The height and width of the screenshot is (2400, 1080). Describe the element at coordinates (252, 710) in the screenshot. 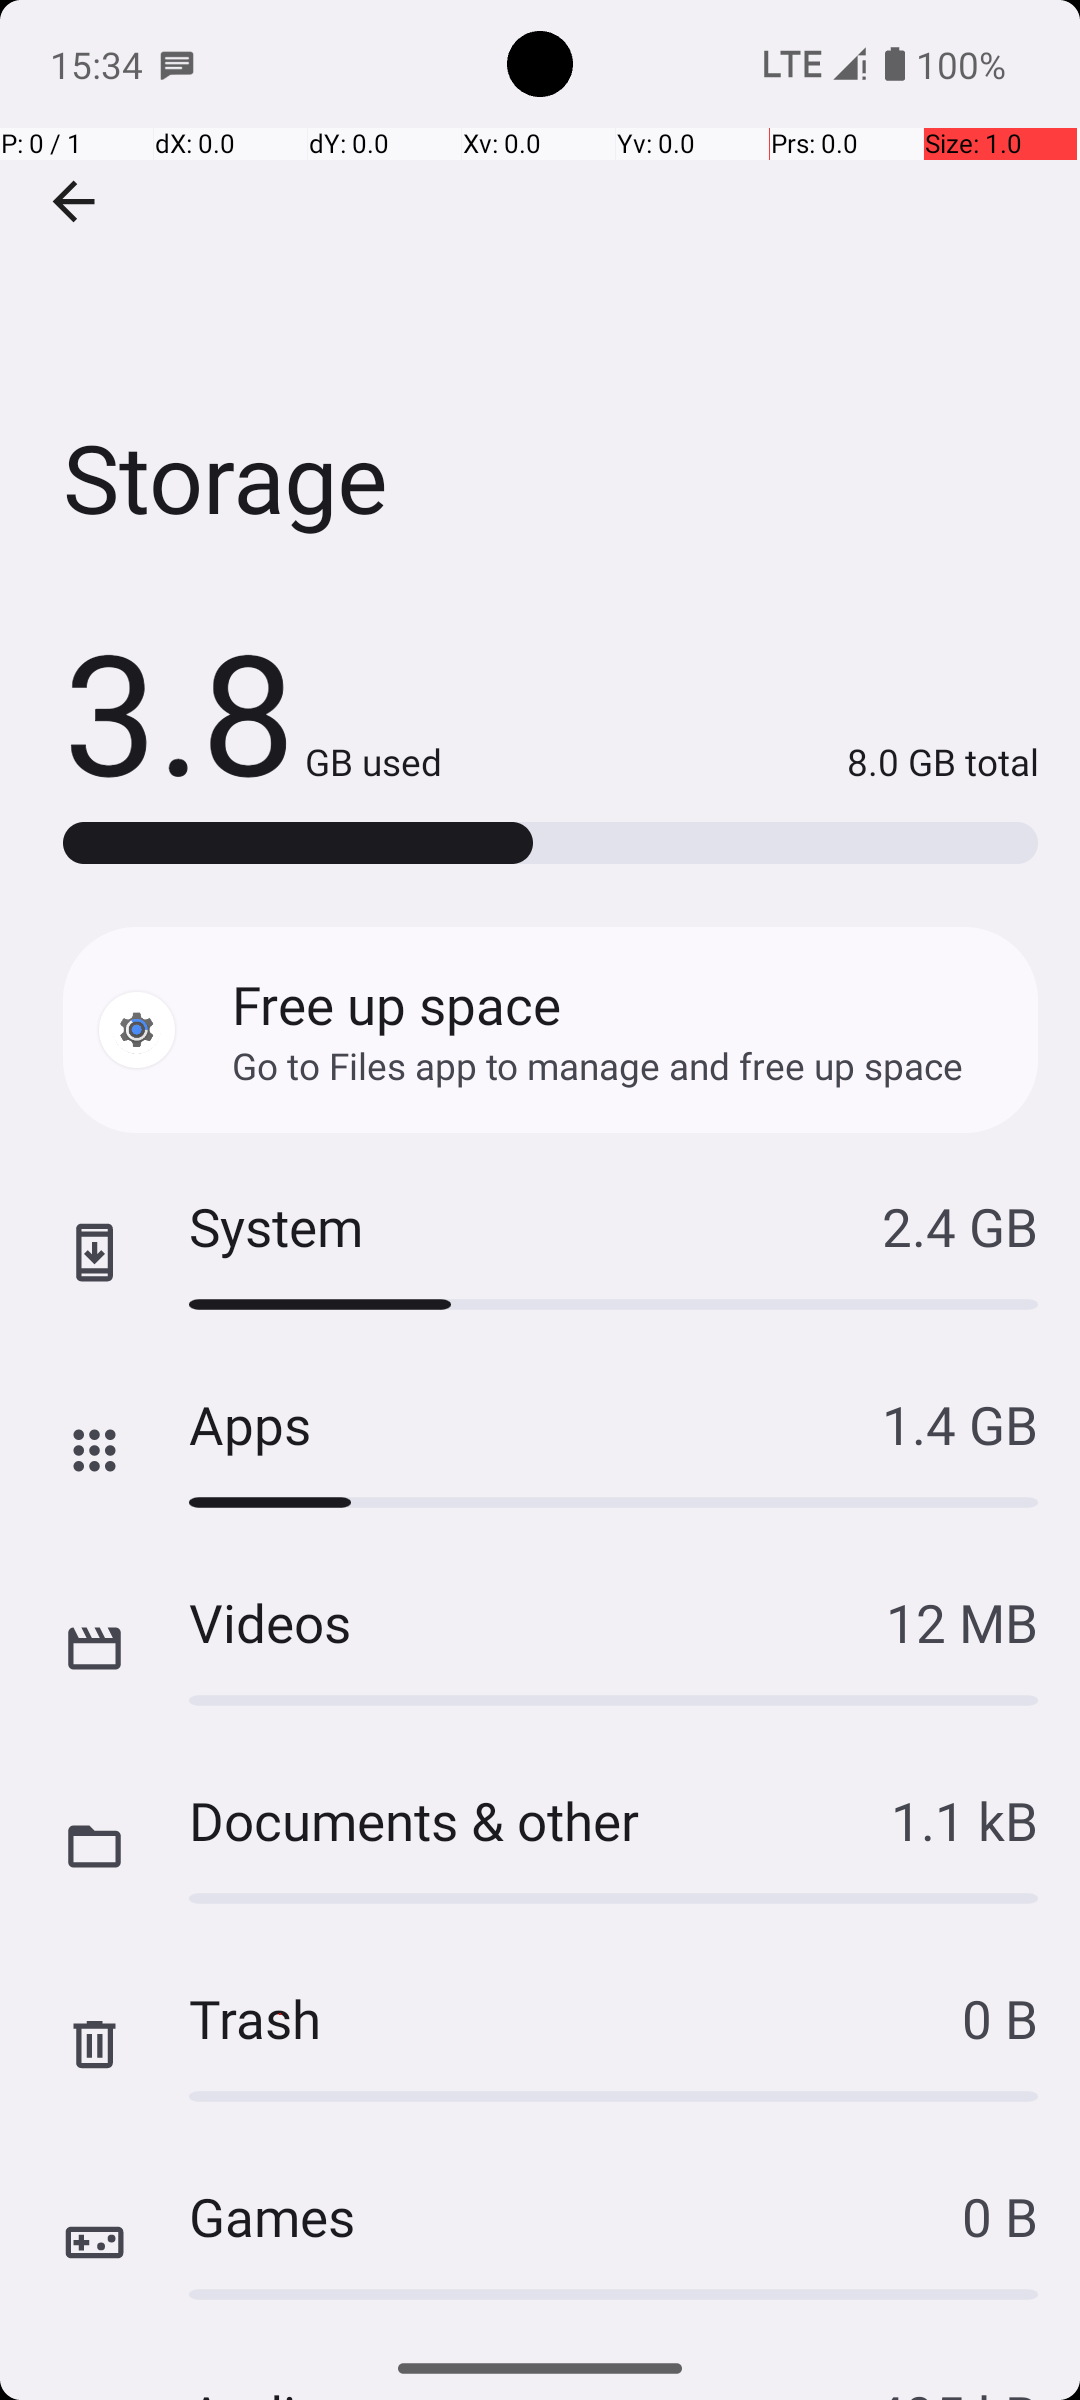

I see `3.8 GB used` at that location.